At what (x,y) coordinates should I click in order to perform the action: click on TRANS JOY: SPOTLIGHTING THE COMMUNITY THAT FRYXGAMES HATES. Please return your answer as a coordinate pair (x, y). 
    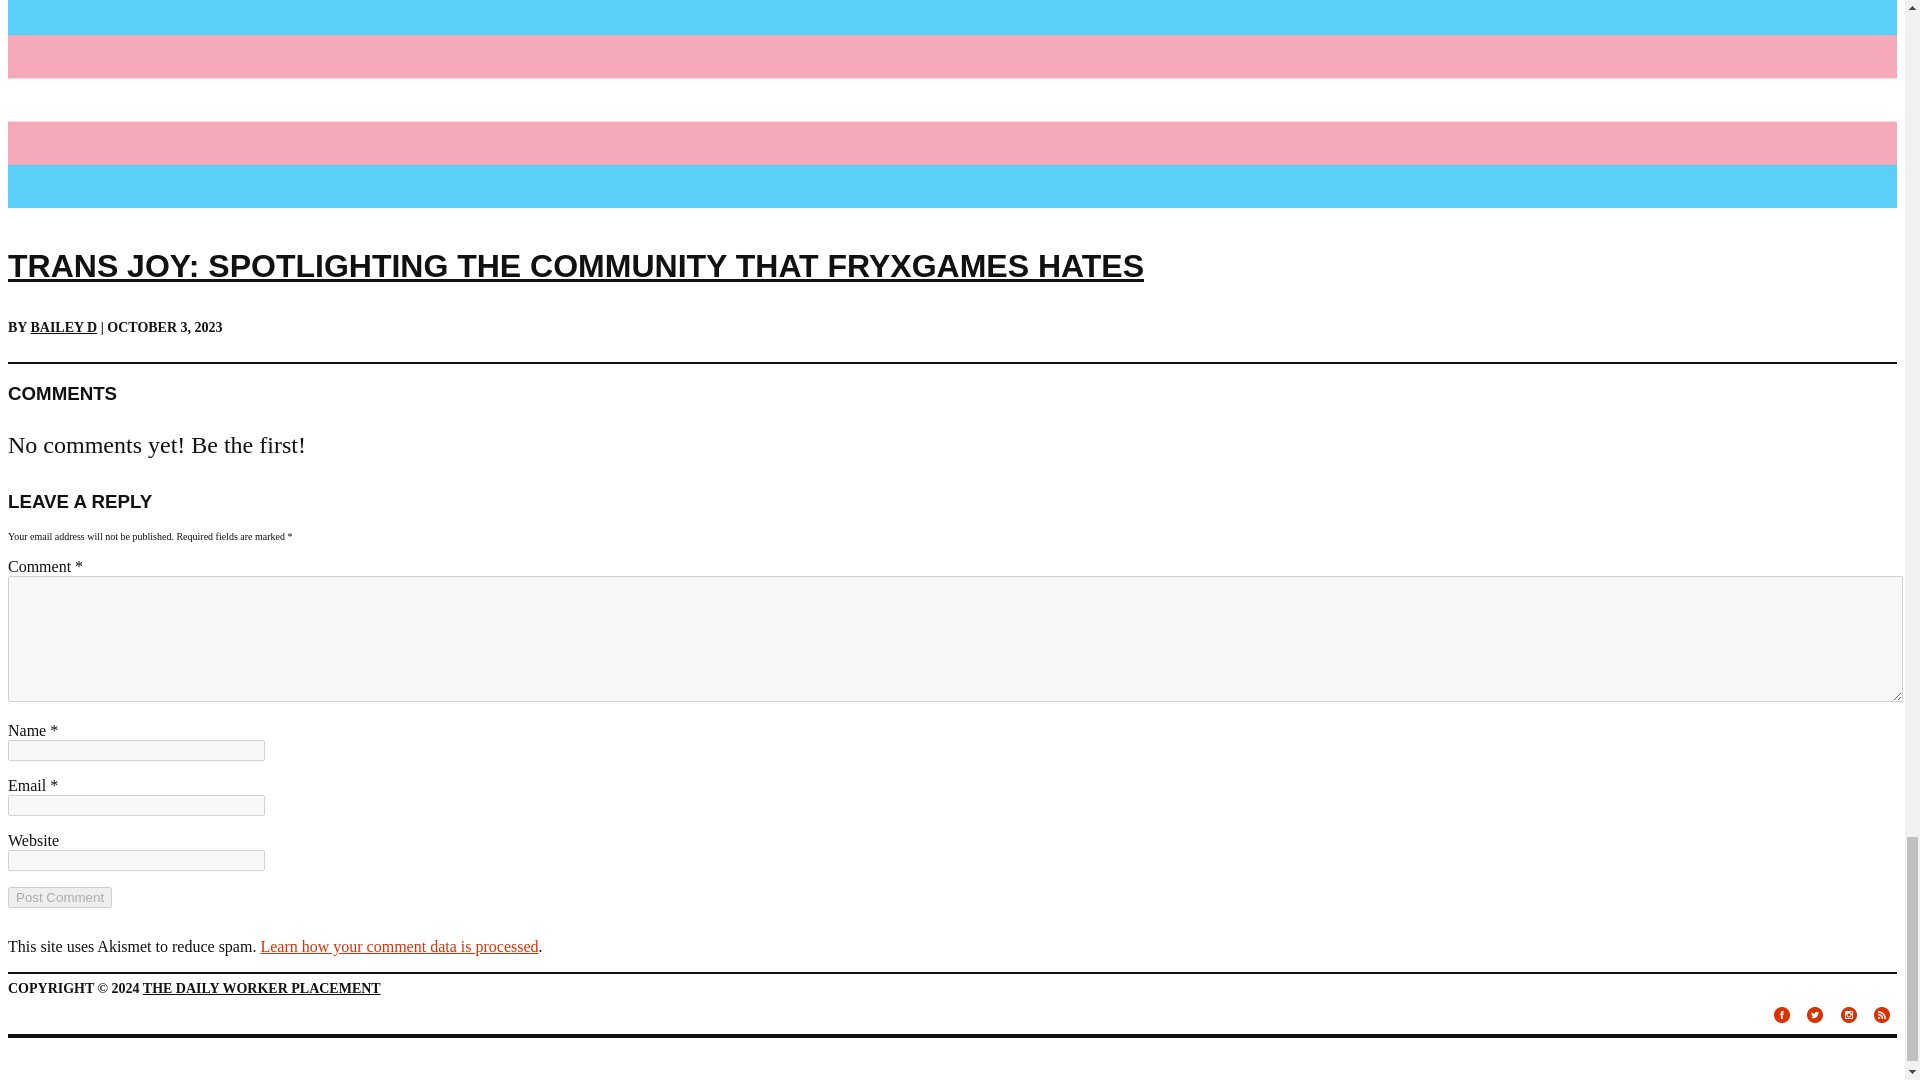
    Looking at the image, I should click on (576, 266).